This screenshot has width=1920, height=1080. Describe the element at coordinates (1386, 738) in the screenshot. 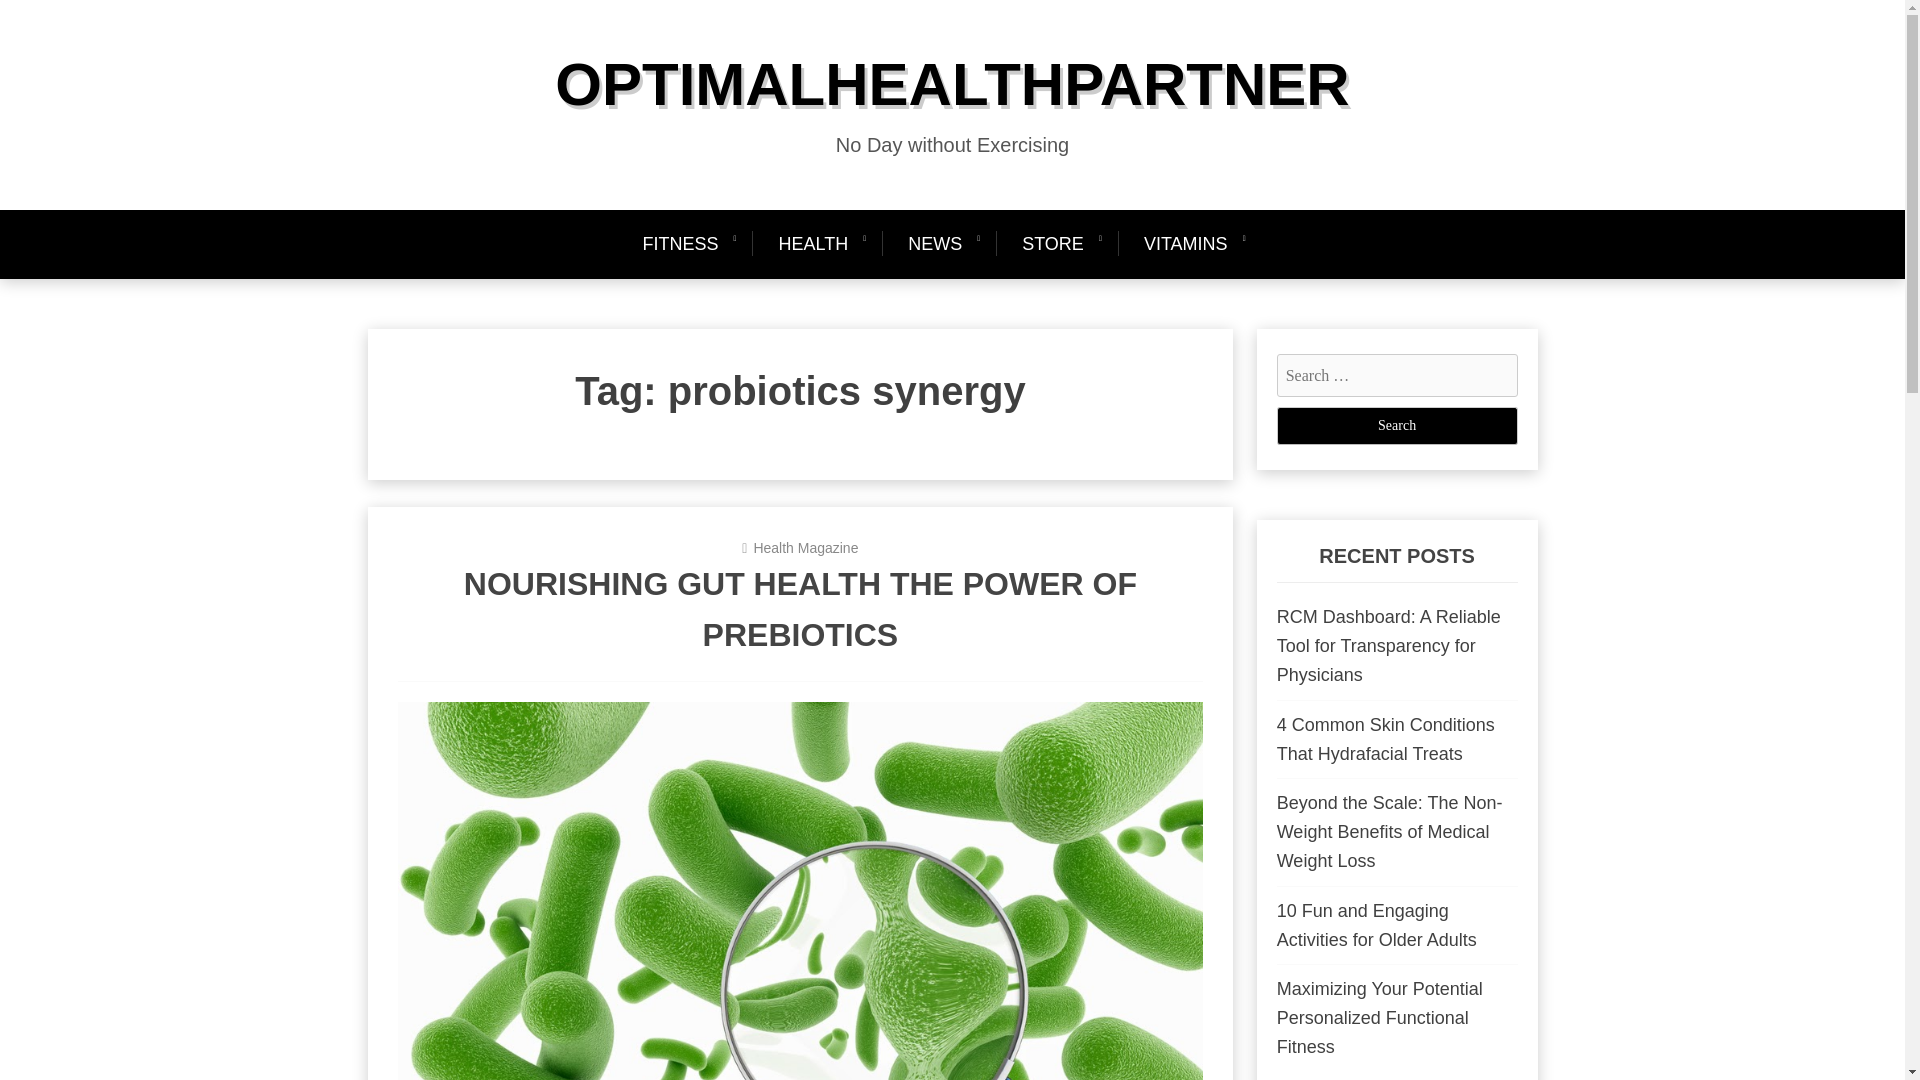

I see `4 Common Skin Conditions That Hydrafacial Treats` at that location.